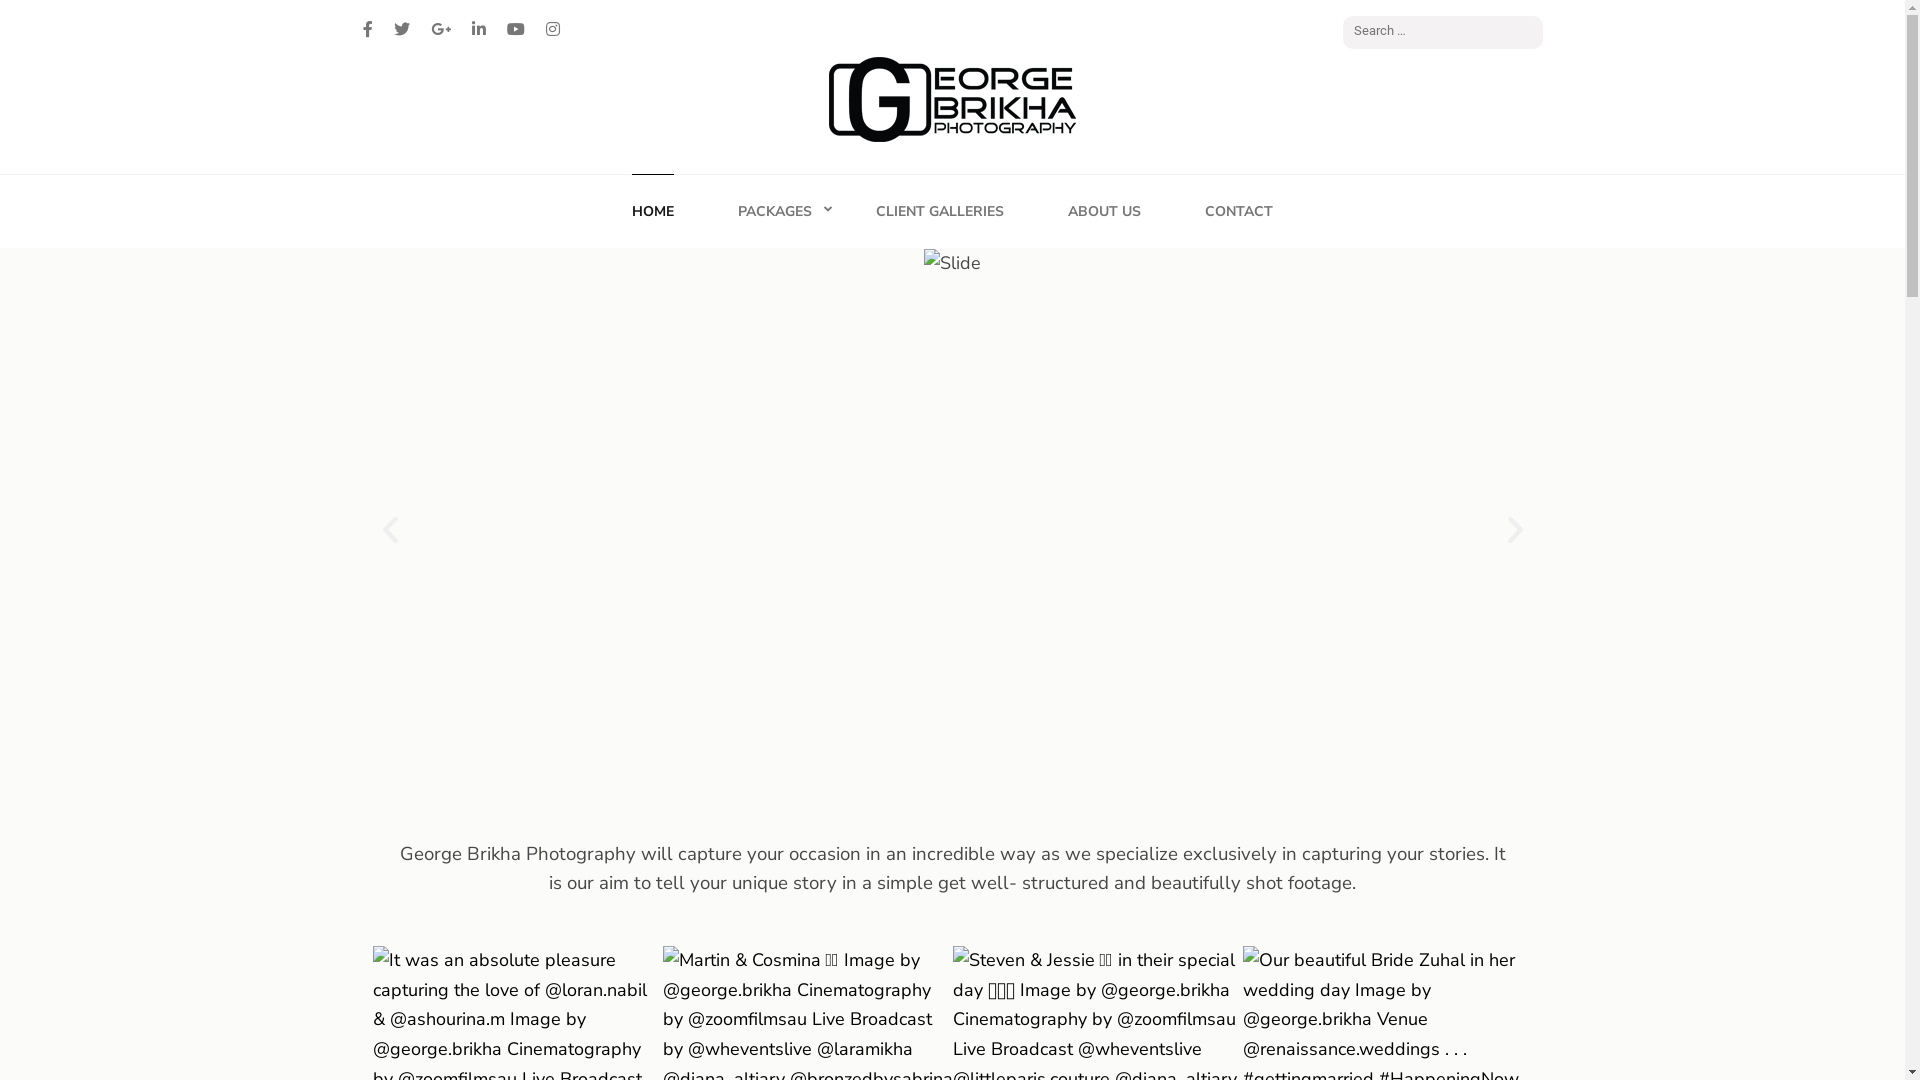 Image resolution: width=1920 pixels, height=1080 pixels. What do you see at coordinates (666, 176) in the screenshot?
I see `George Brikha Photography` at bounding box center [666, 176].